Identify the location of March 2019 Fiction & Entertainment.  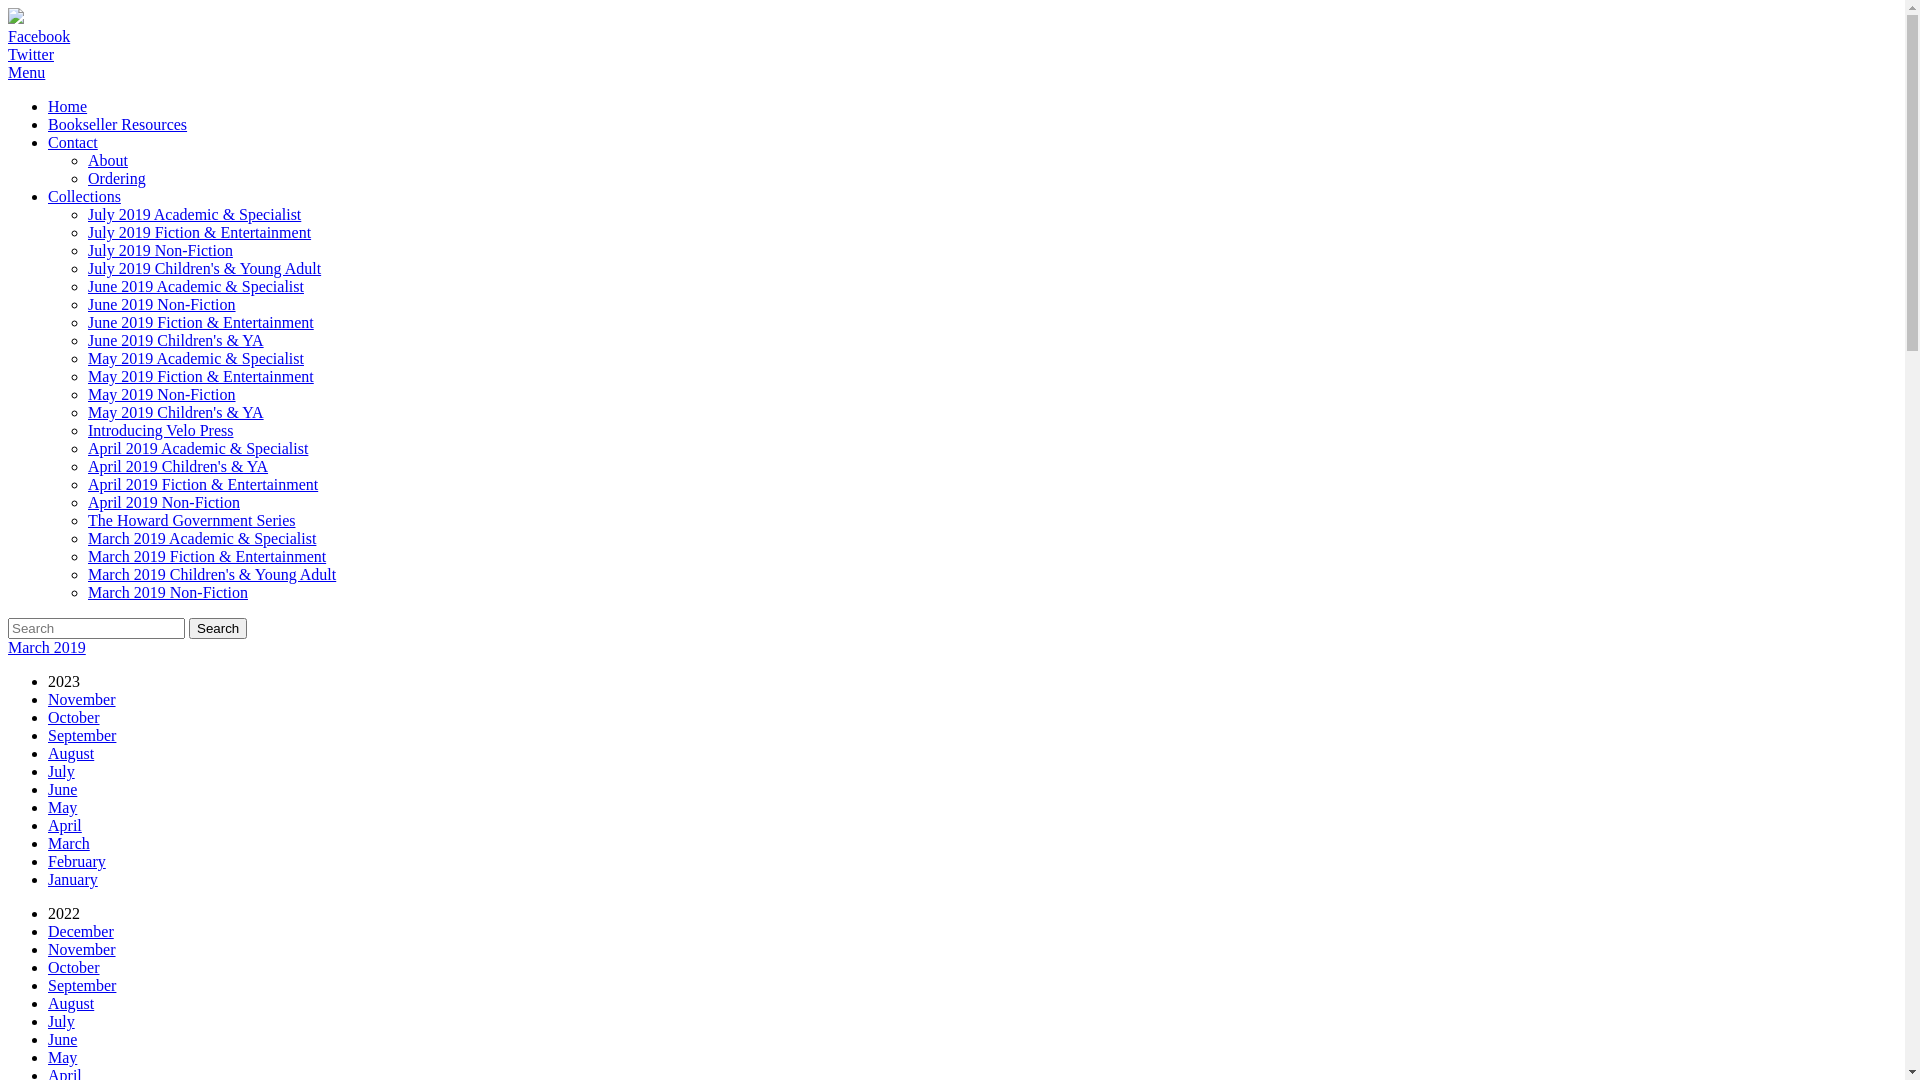
(207, 556).